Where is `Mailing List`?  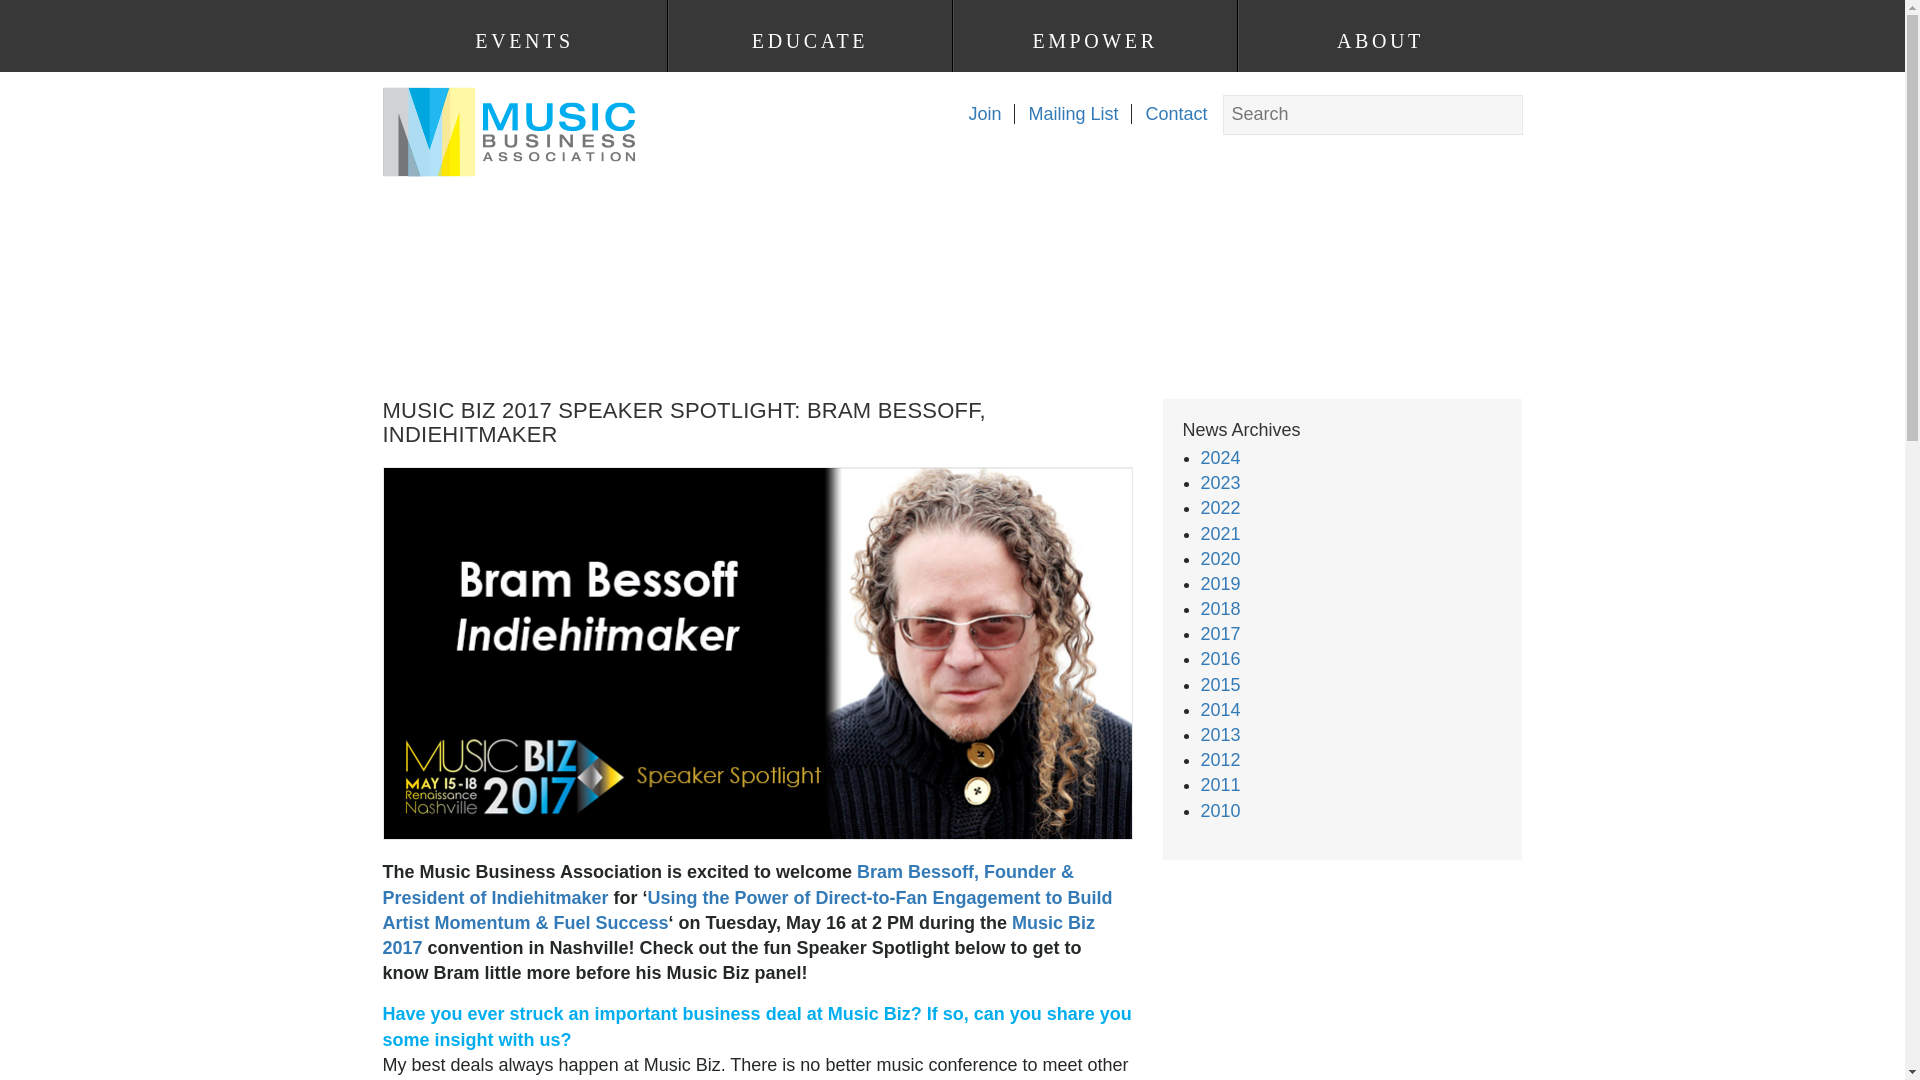 Mailing List is located at coordinates (1065, 114).